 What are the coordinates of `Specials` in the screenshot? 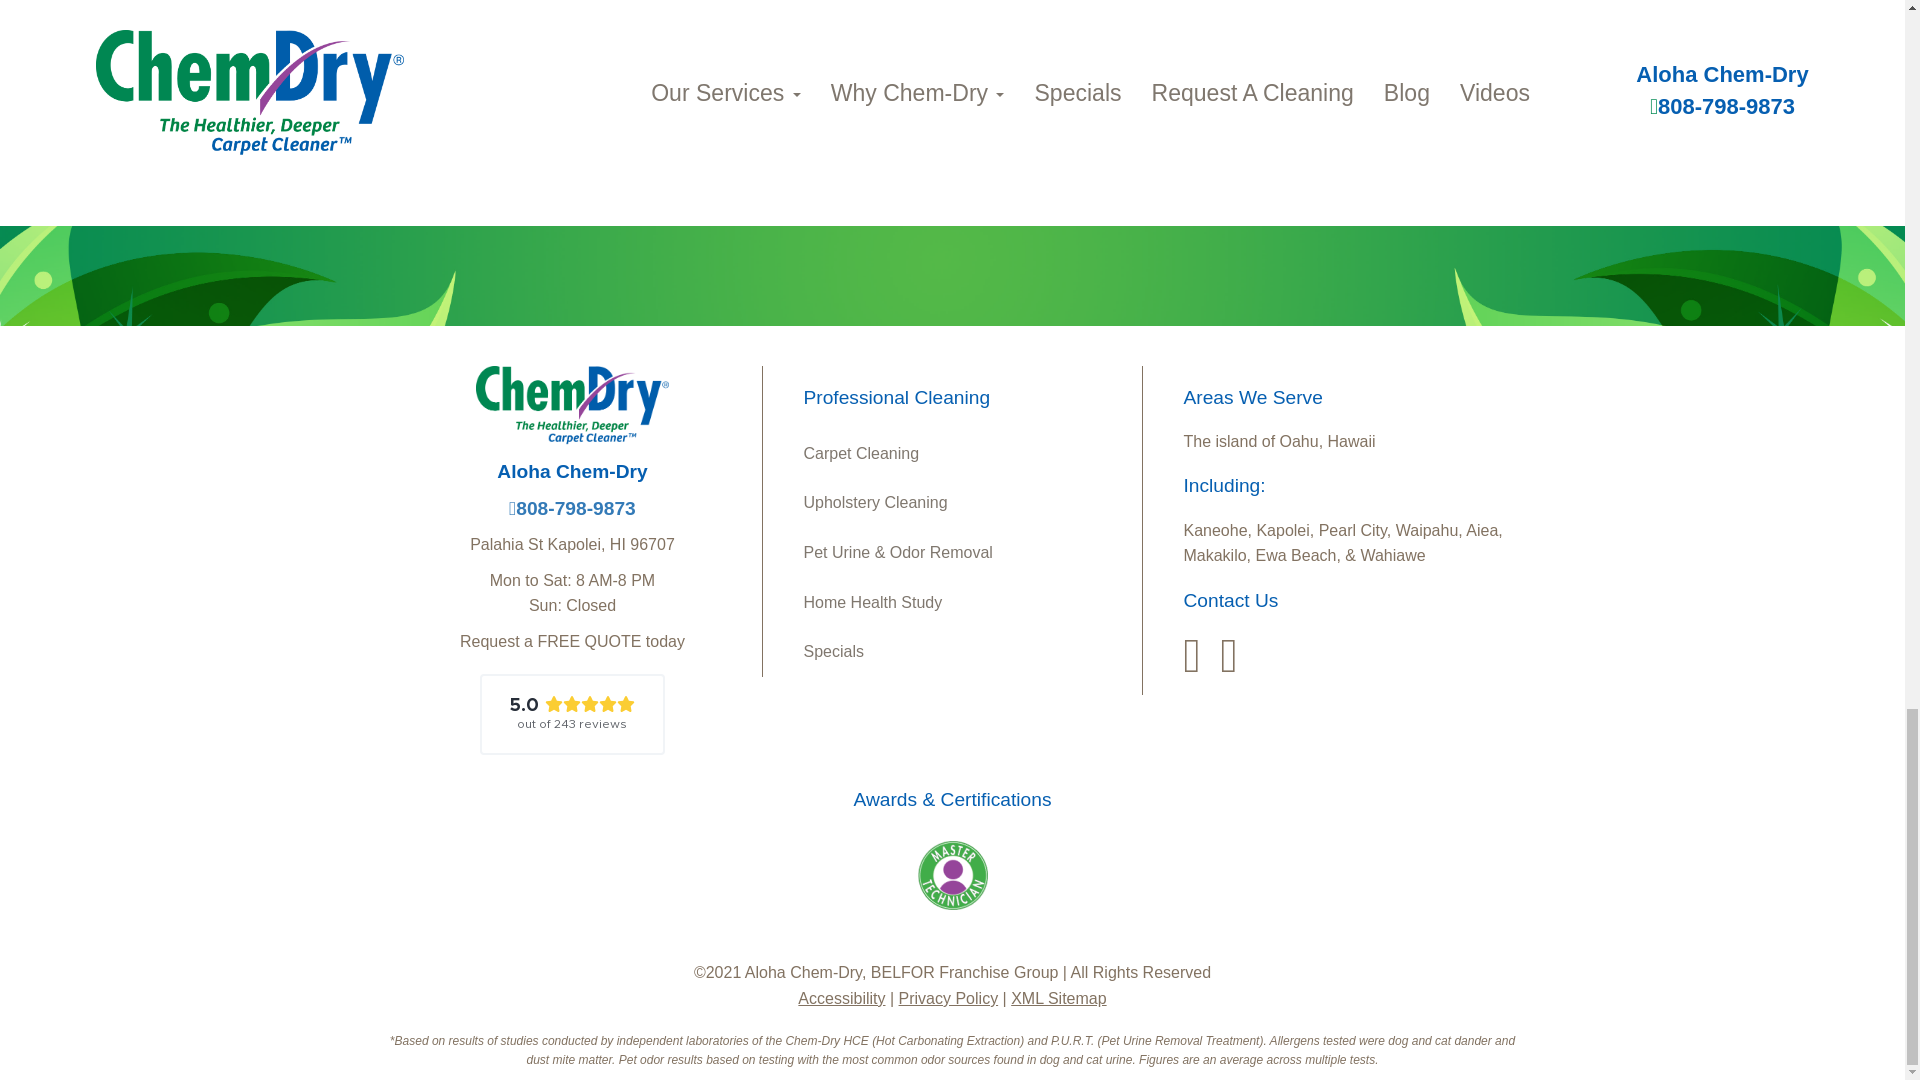 It's located at (964, 652).